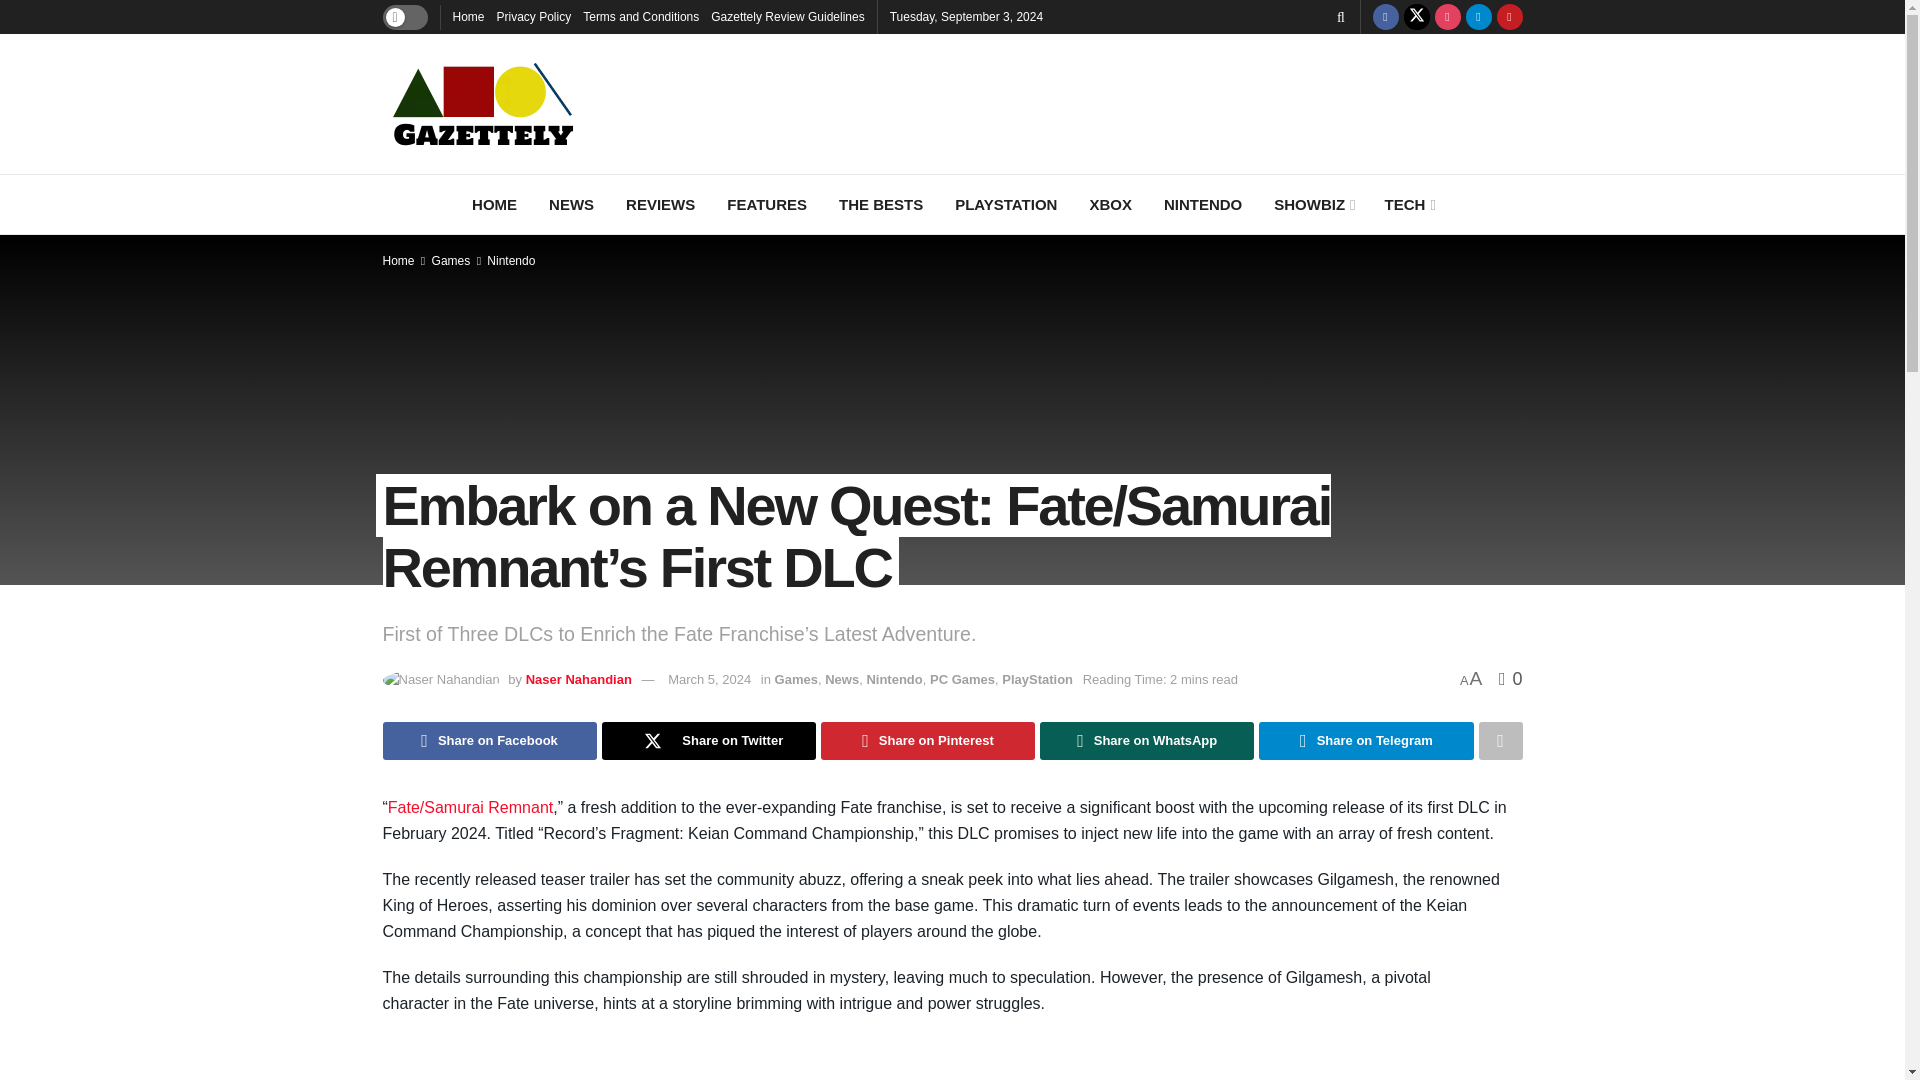 The height and width of the screenshot is (1080, 1920). Describe the element at coordinates (880, 204) in the screenshot. I see `THE BESTS` at that location.